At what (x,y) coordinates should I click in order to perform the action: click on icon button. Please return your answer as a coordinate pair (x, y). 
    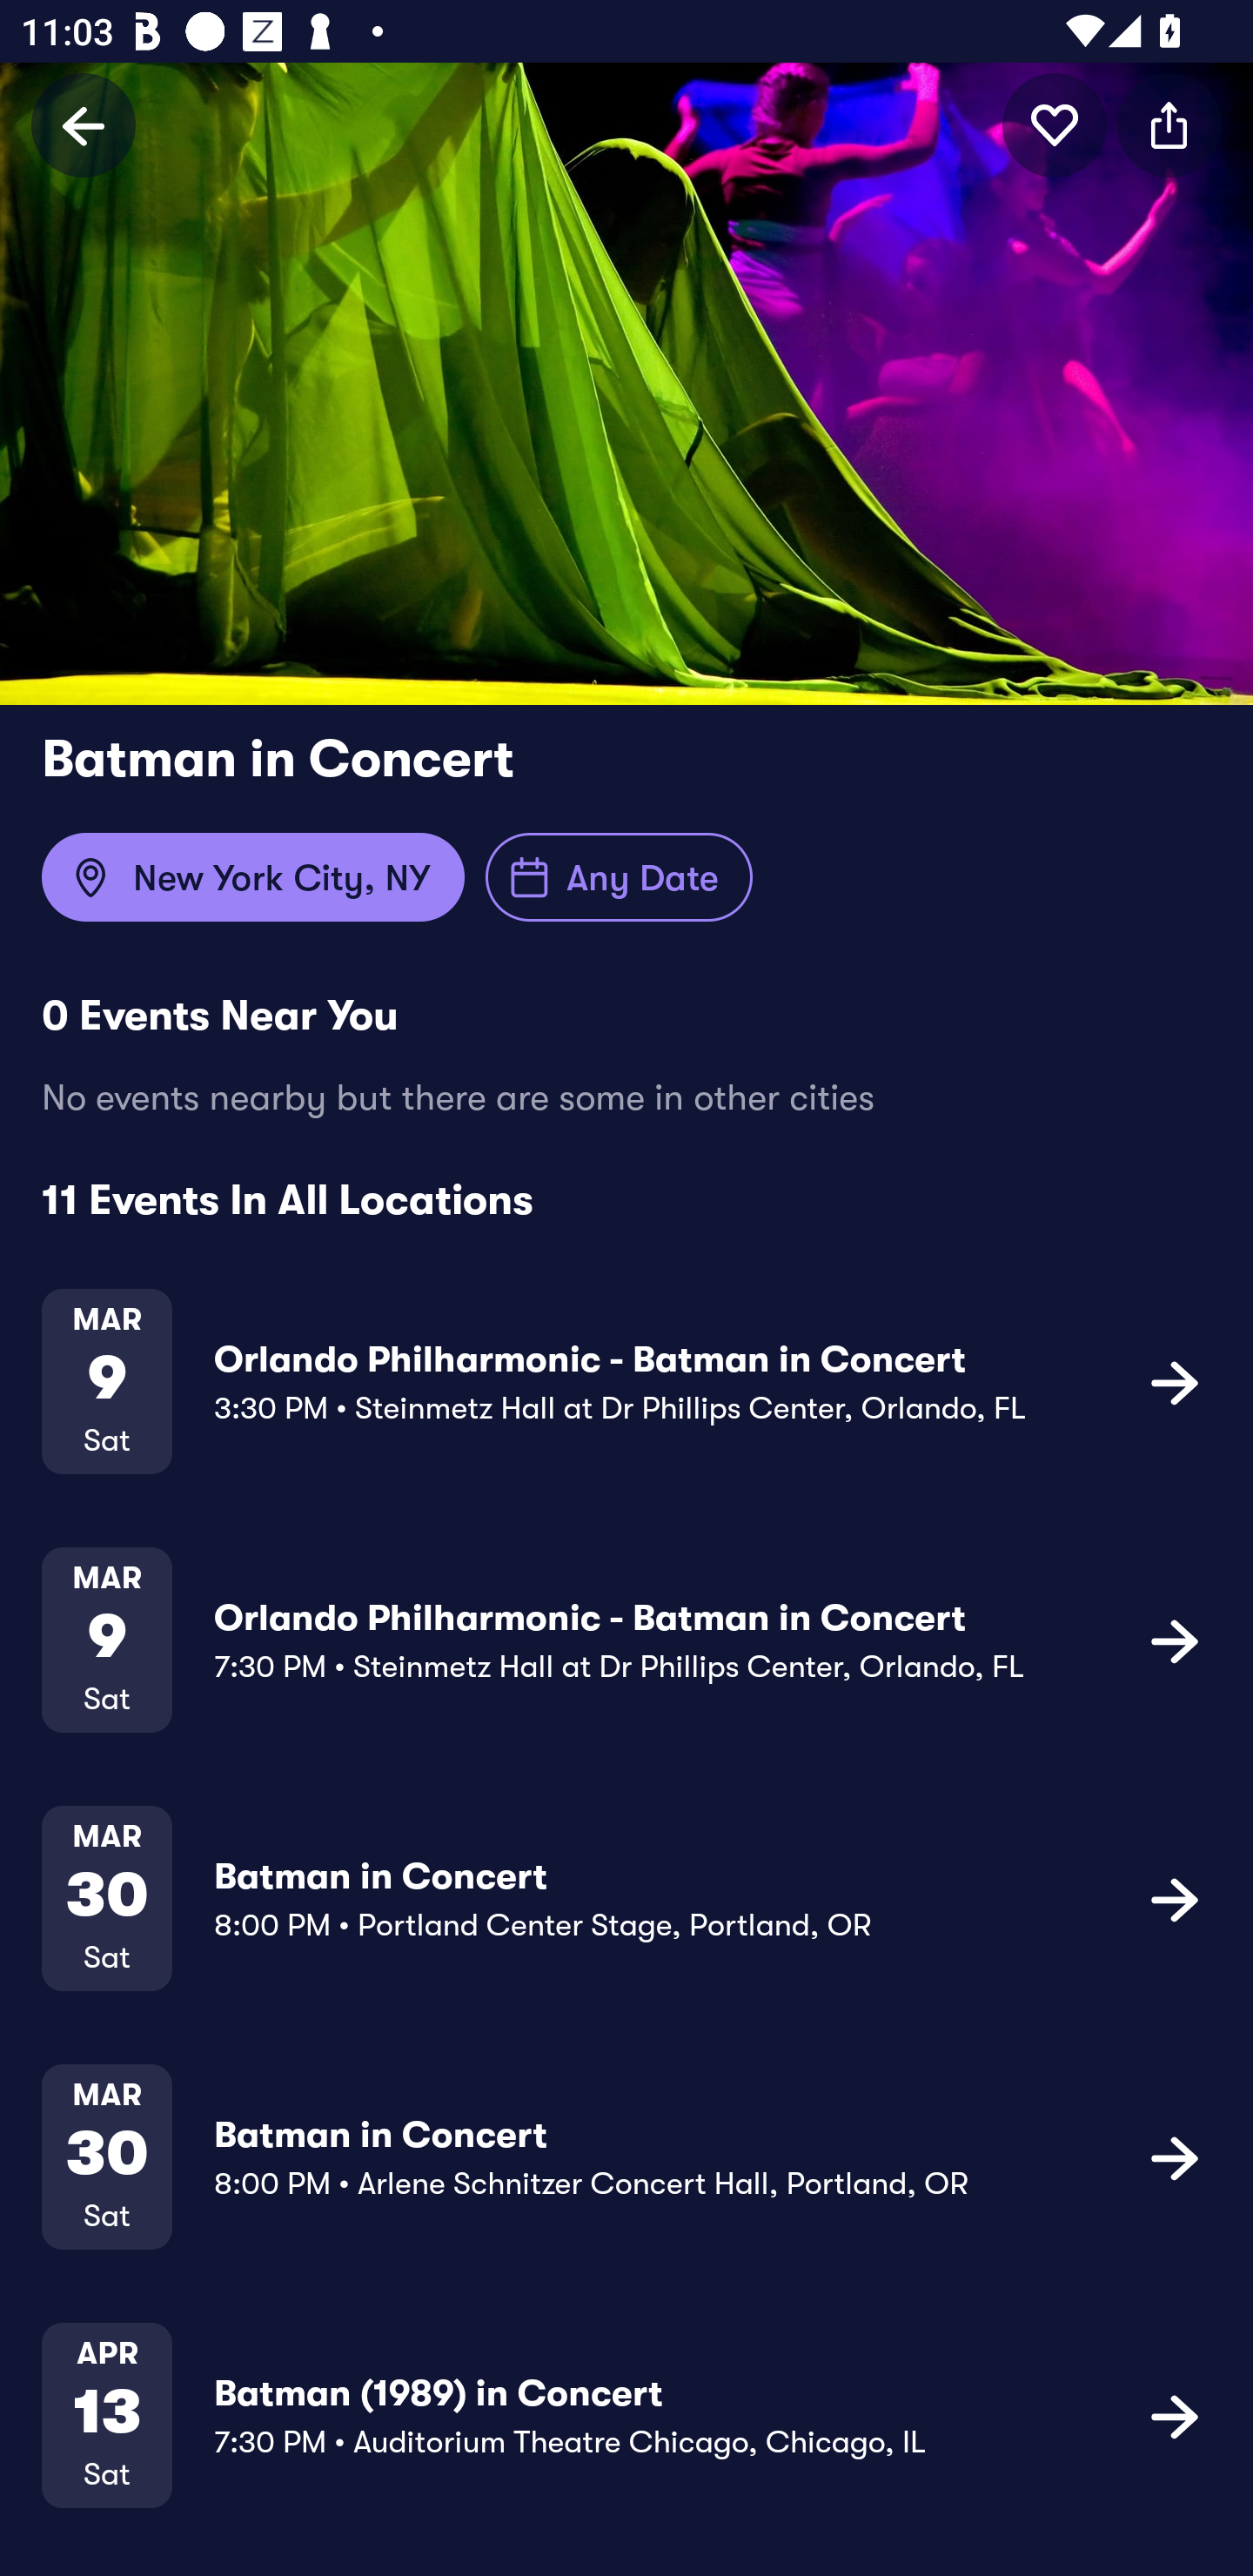
    Looking at the image, I should click on (1175, 2416).